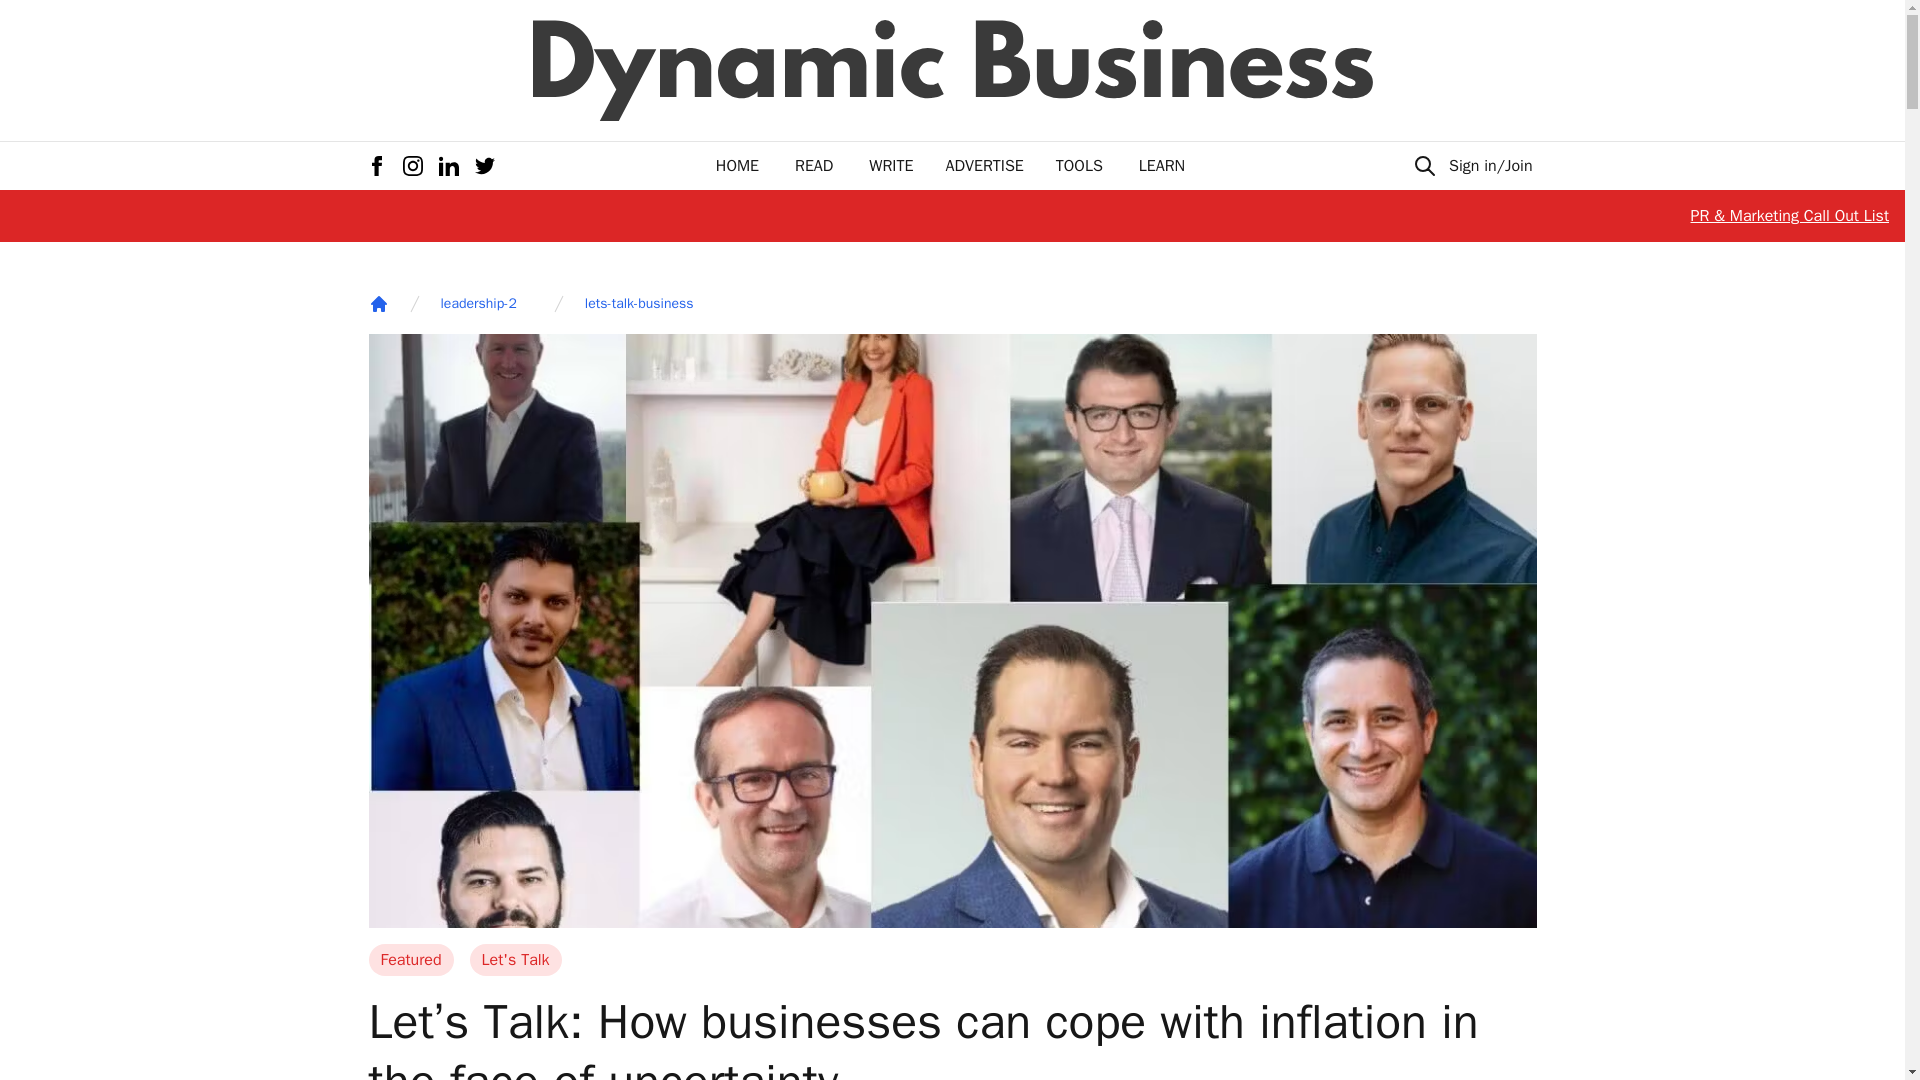 The height and width of the screenshot is (1080, 1920). Describe the element at coordinates (737, 166) in the screenshot. I see `HOME` at that location.